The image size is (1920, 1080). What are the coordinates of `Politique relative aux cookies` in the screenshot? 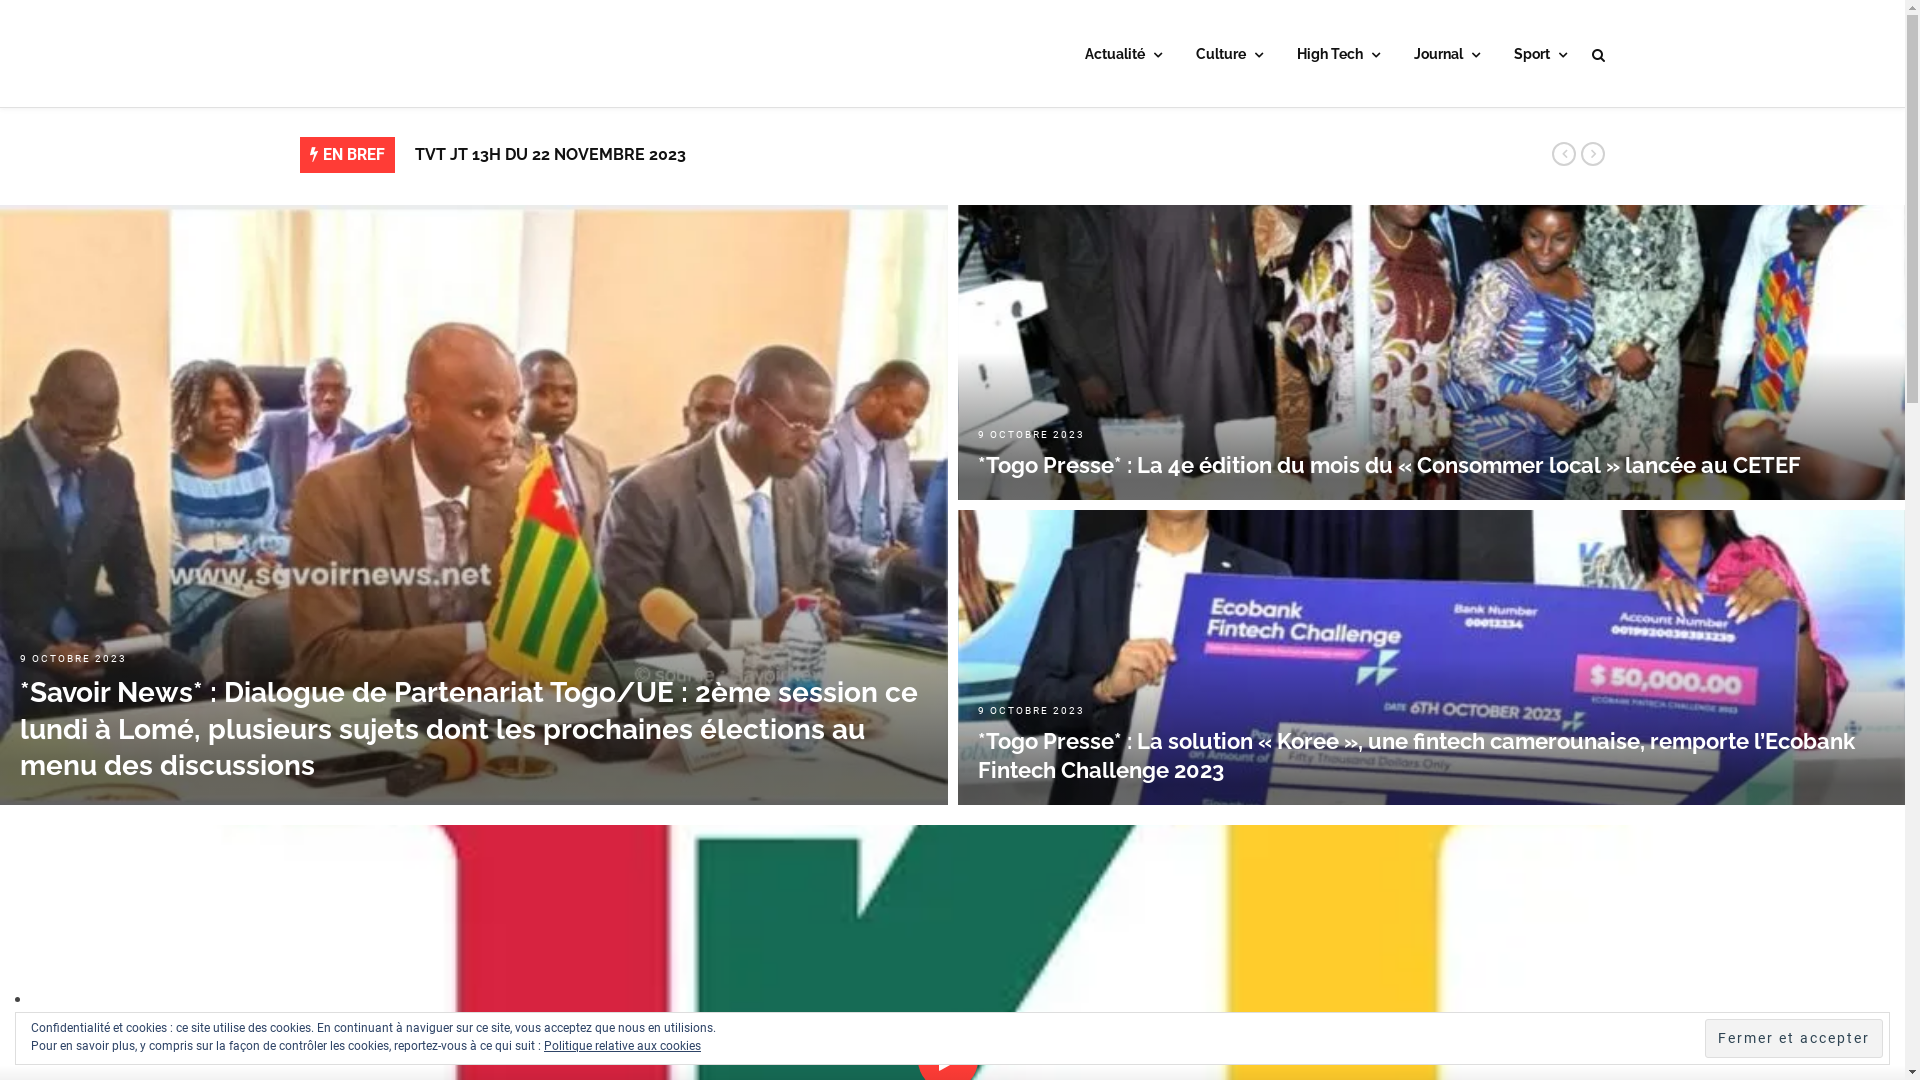 It's located at (622, 1046).